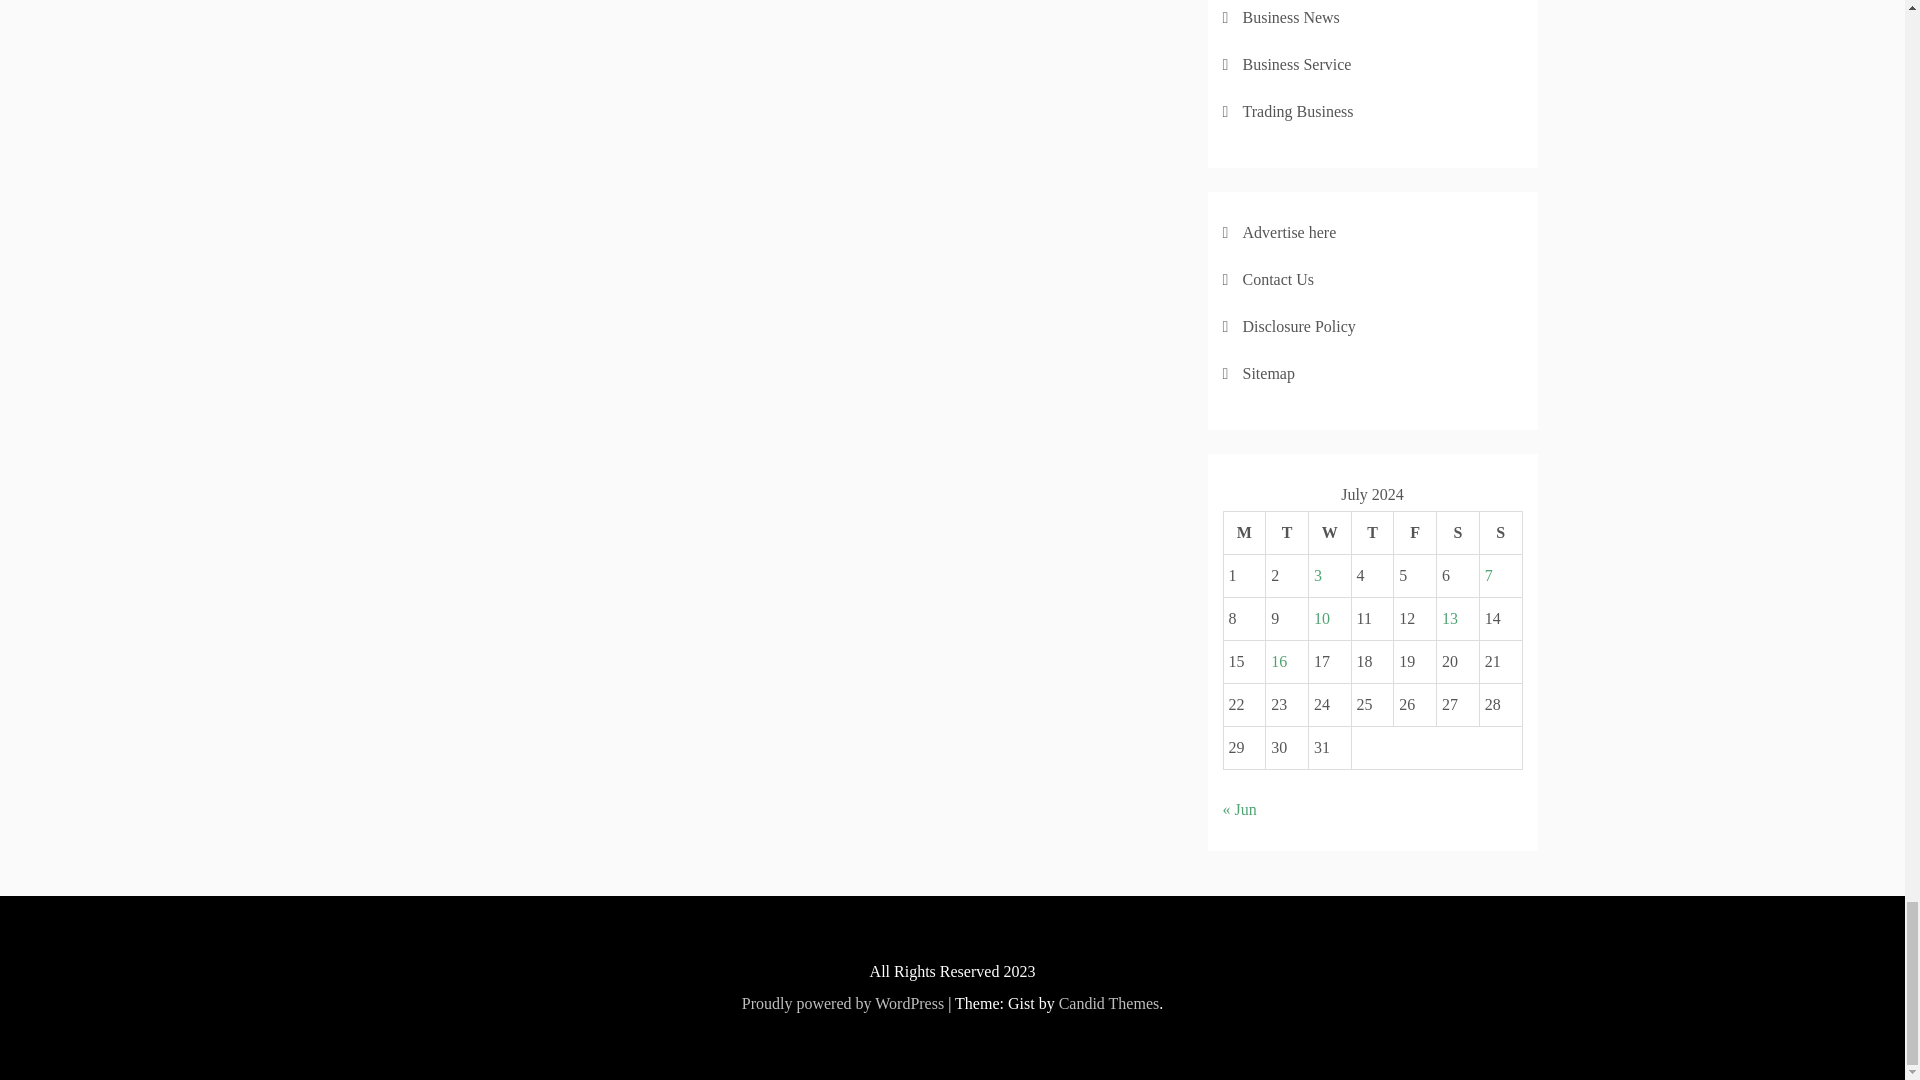 The height and width of the screenshot is (1080, 1920). What do you see at coordinates (1372, 532) in the screenshot?
I see `Thursday` at bounding box center [1372, 532].